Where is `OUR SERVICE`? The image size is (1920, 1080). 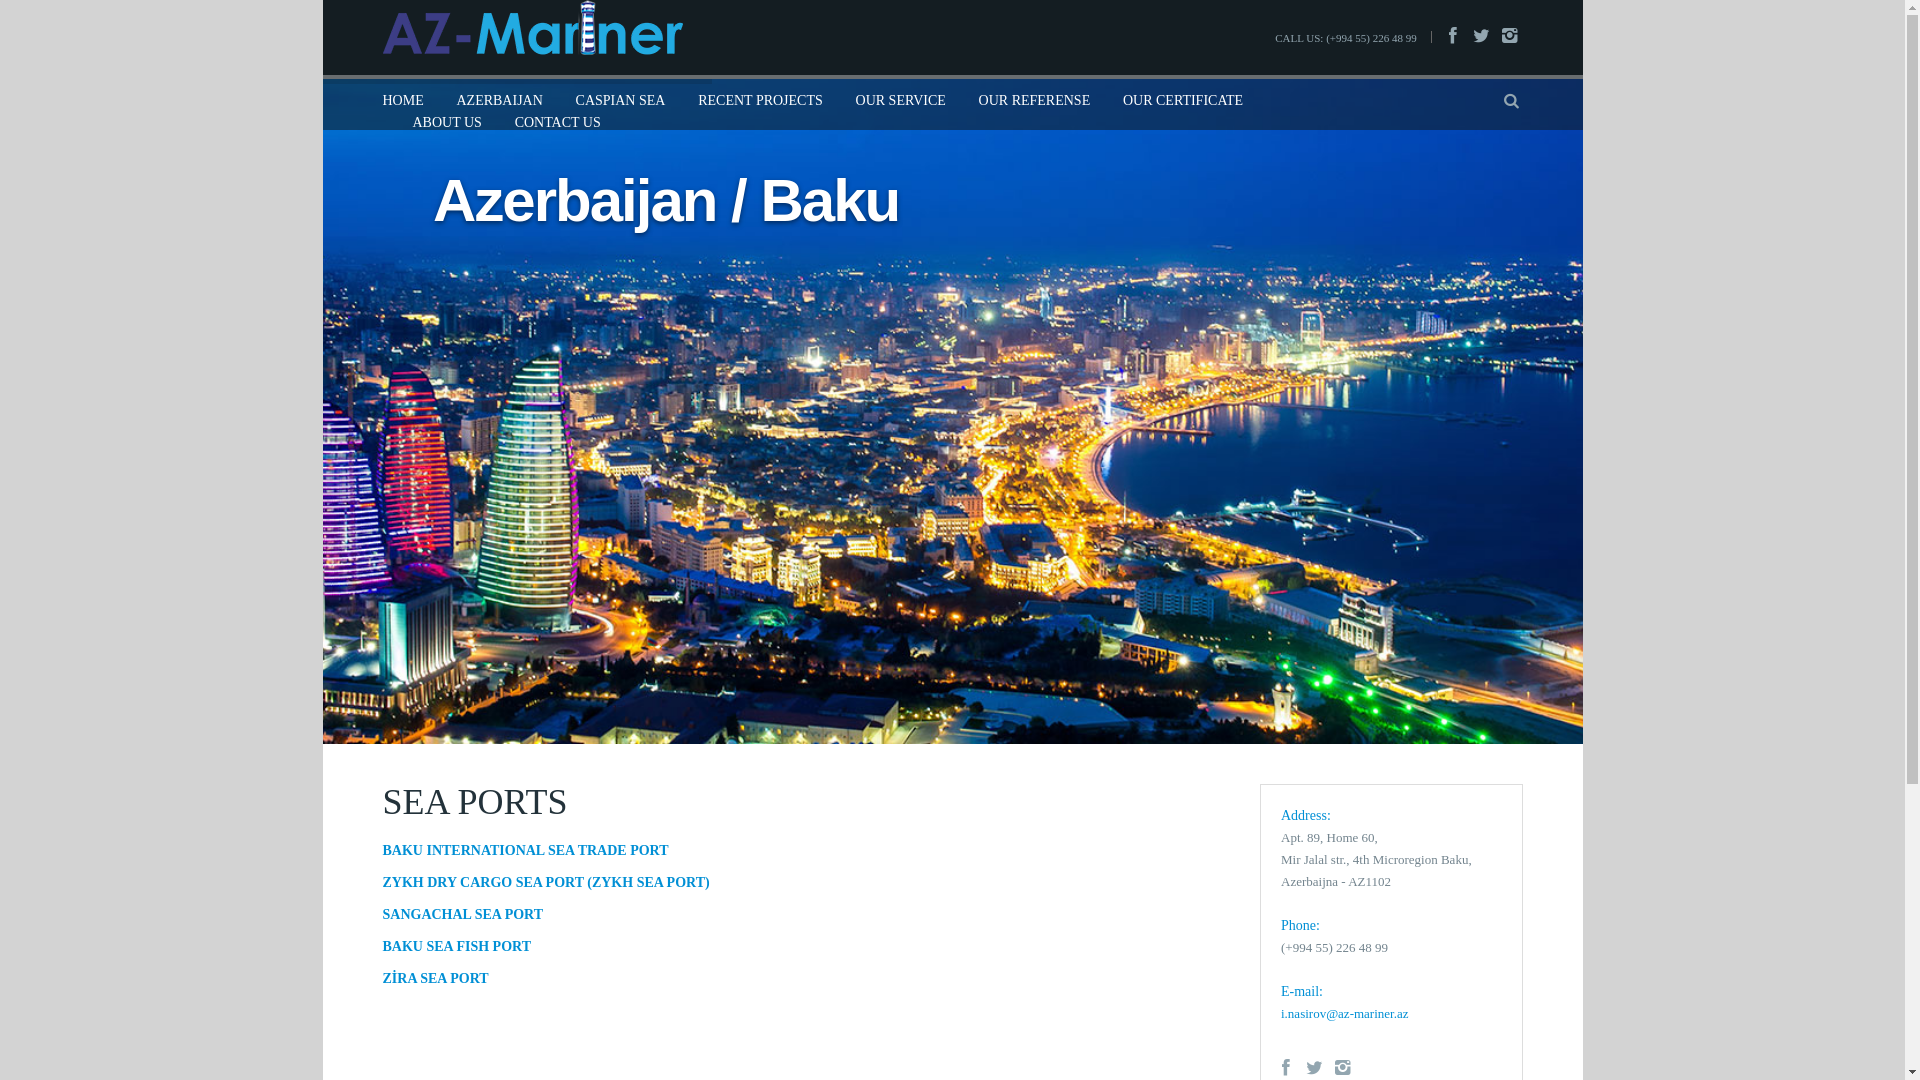
OUR SERVICE is located at coordinates (901, 101).